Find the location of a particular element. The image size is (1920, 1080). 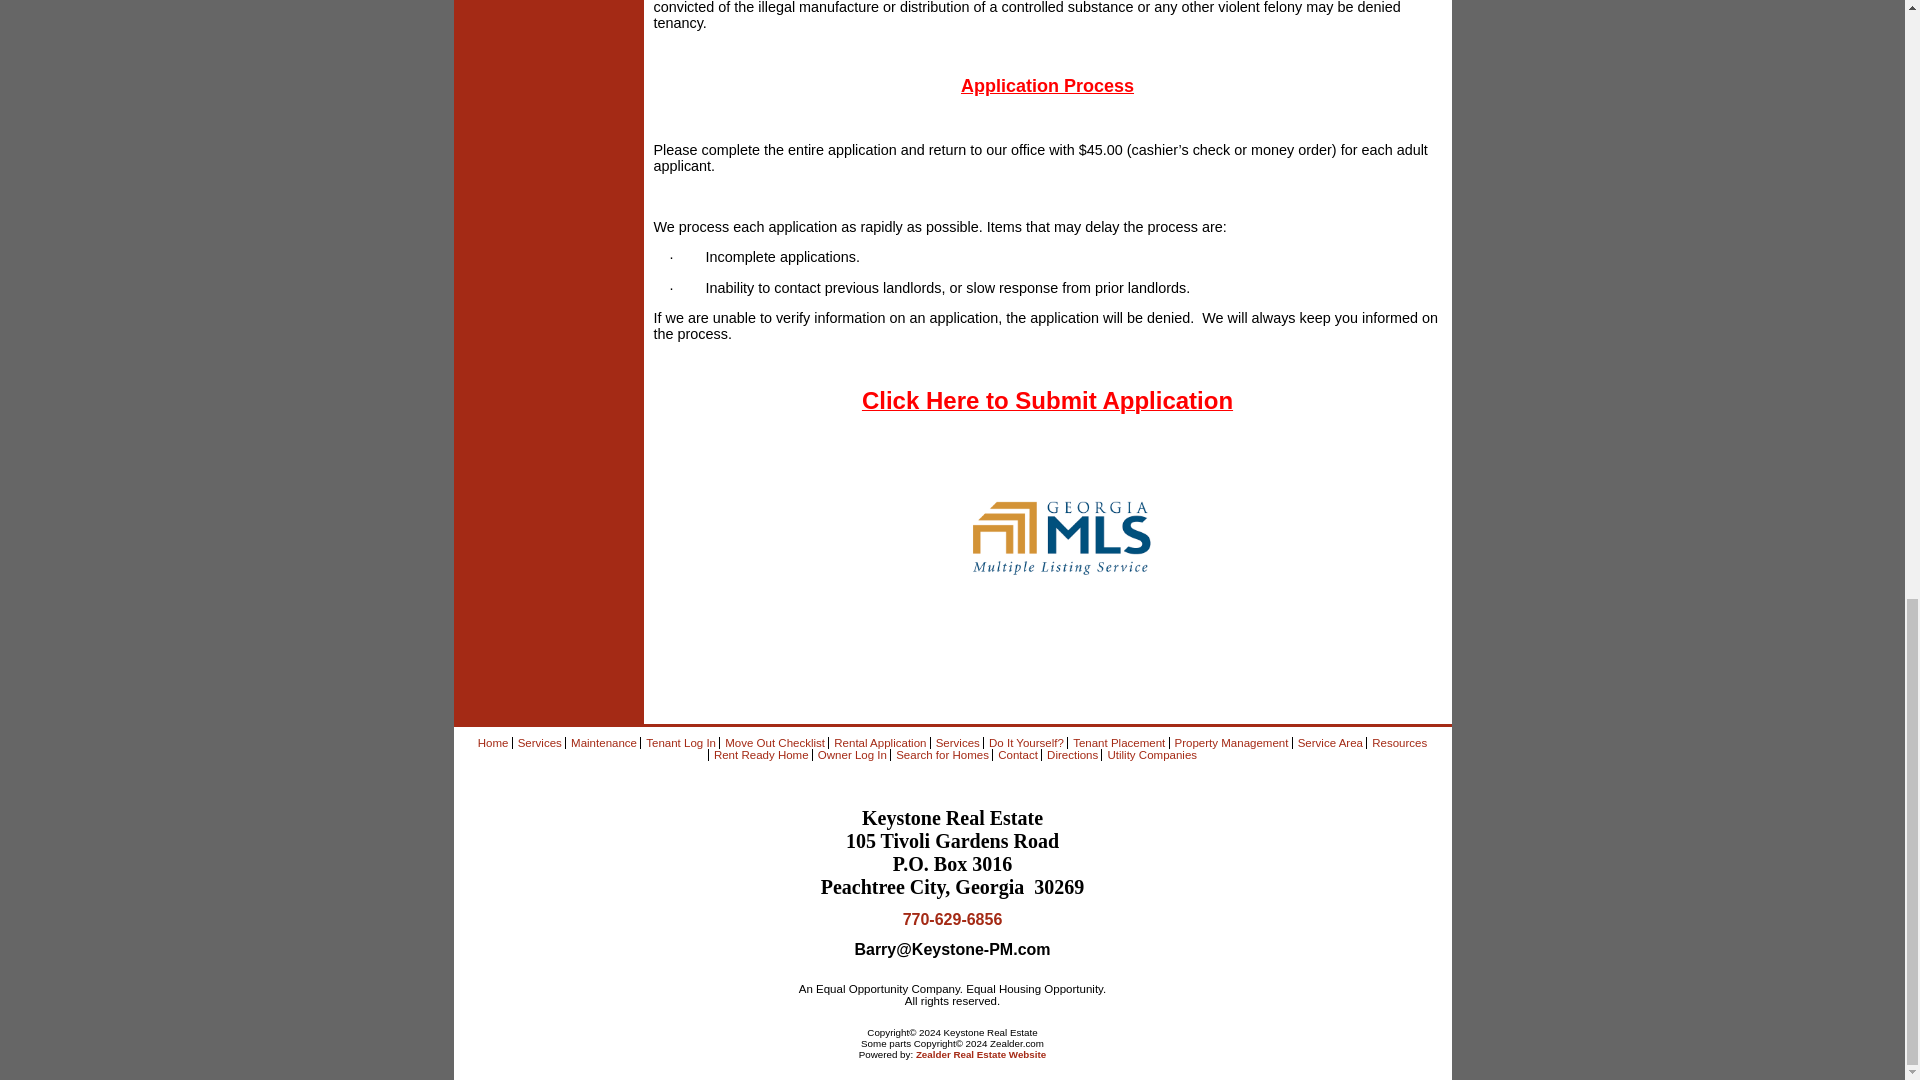

Rental Application is located at coordinates (879, 742).